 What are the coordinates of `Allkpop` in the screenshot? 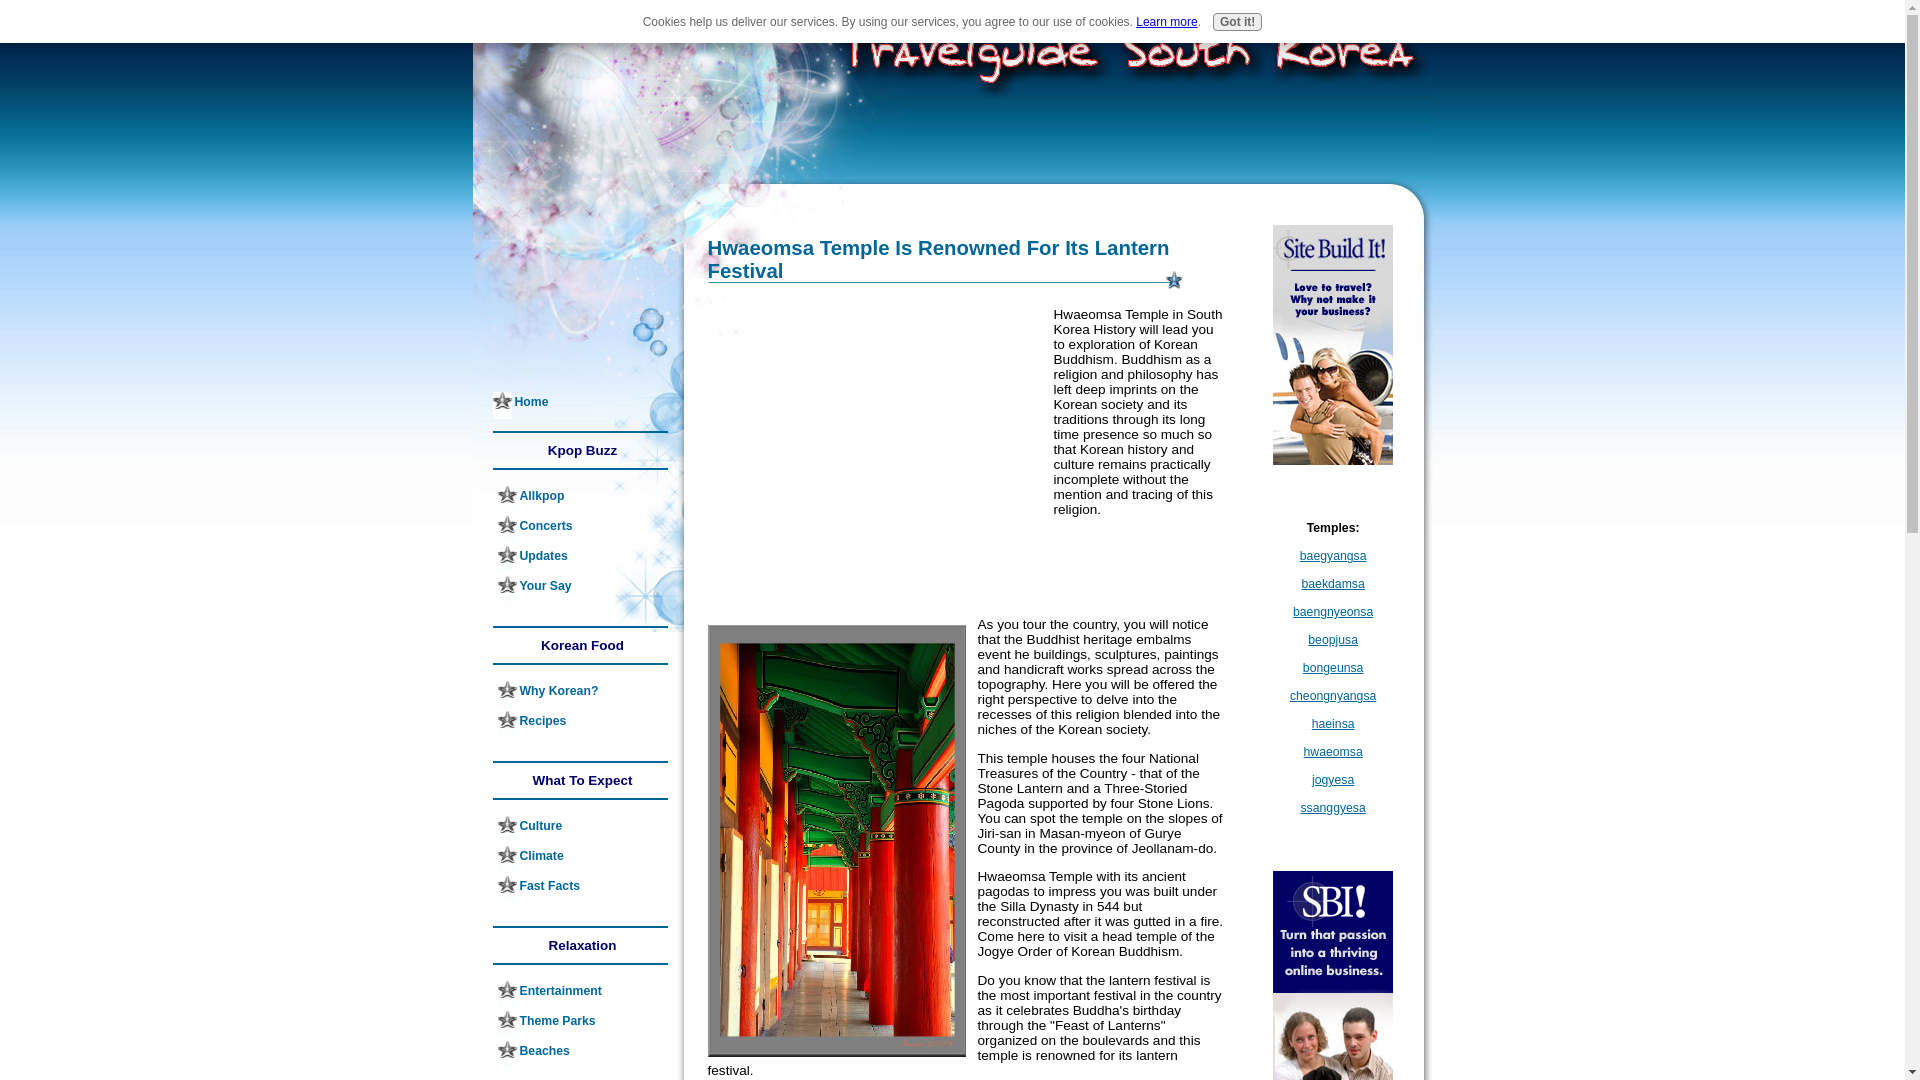 It's located at (582, 500).